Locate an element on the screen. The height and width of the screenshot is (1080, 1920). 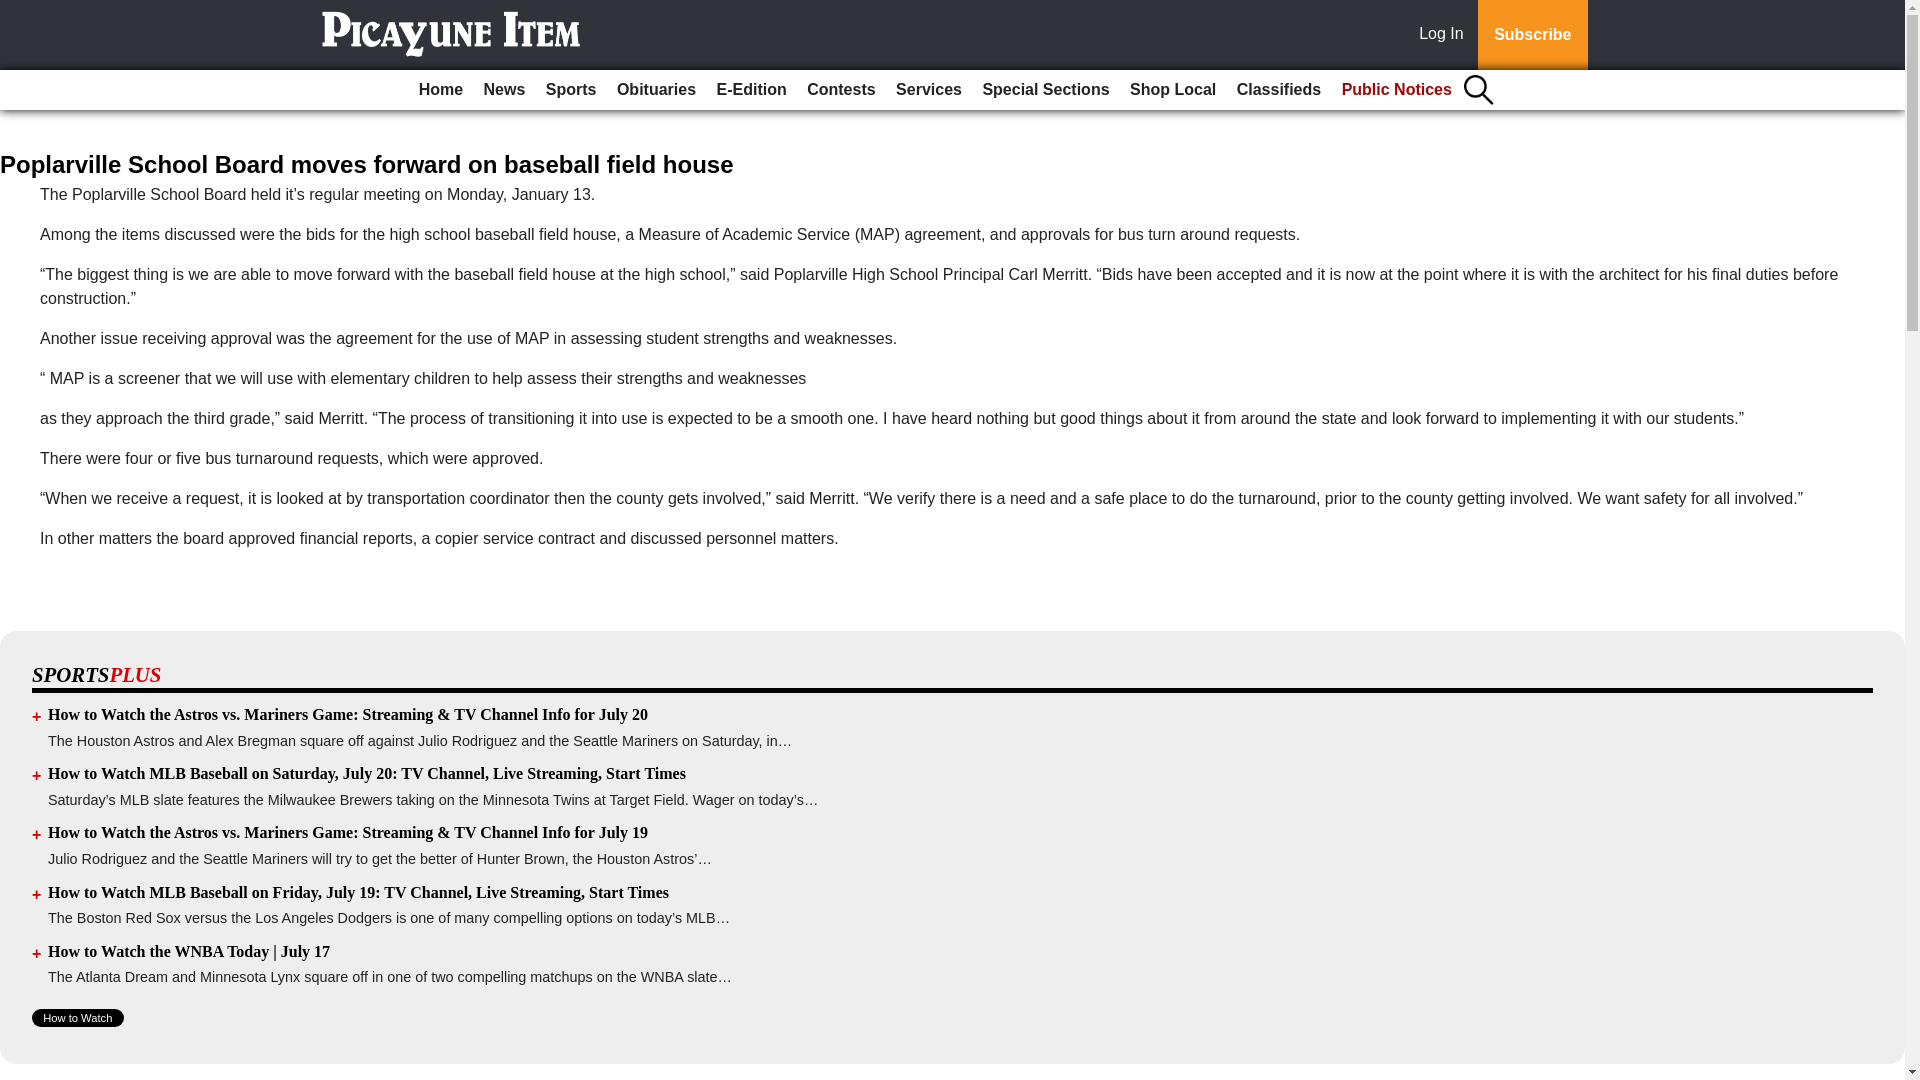
Special Sections is located at coordinates (1045, 90).